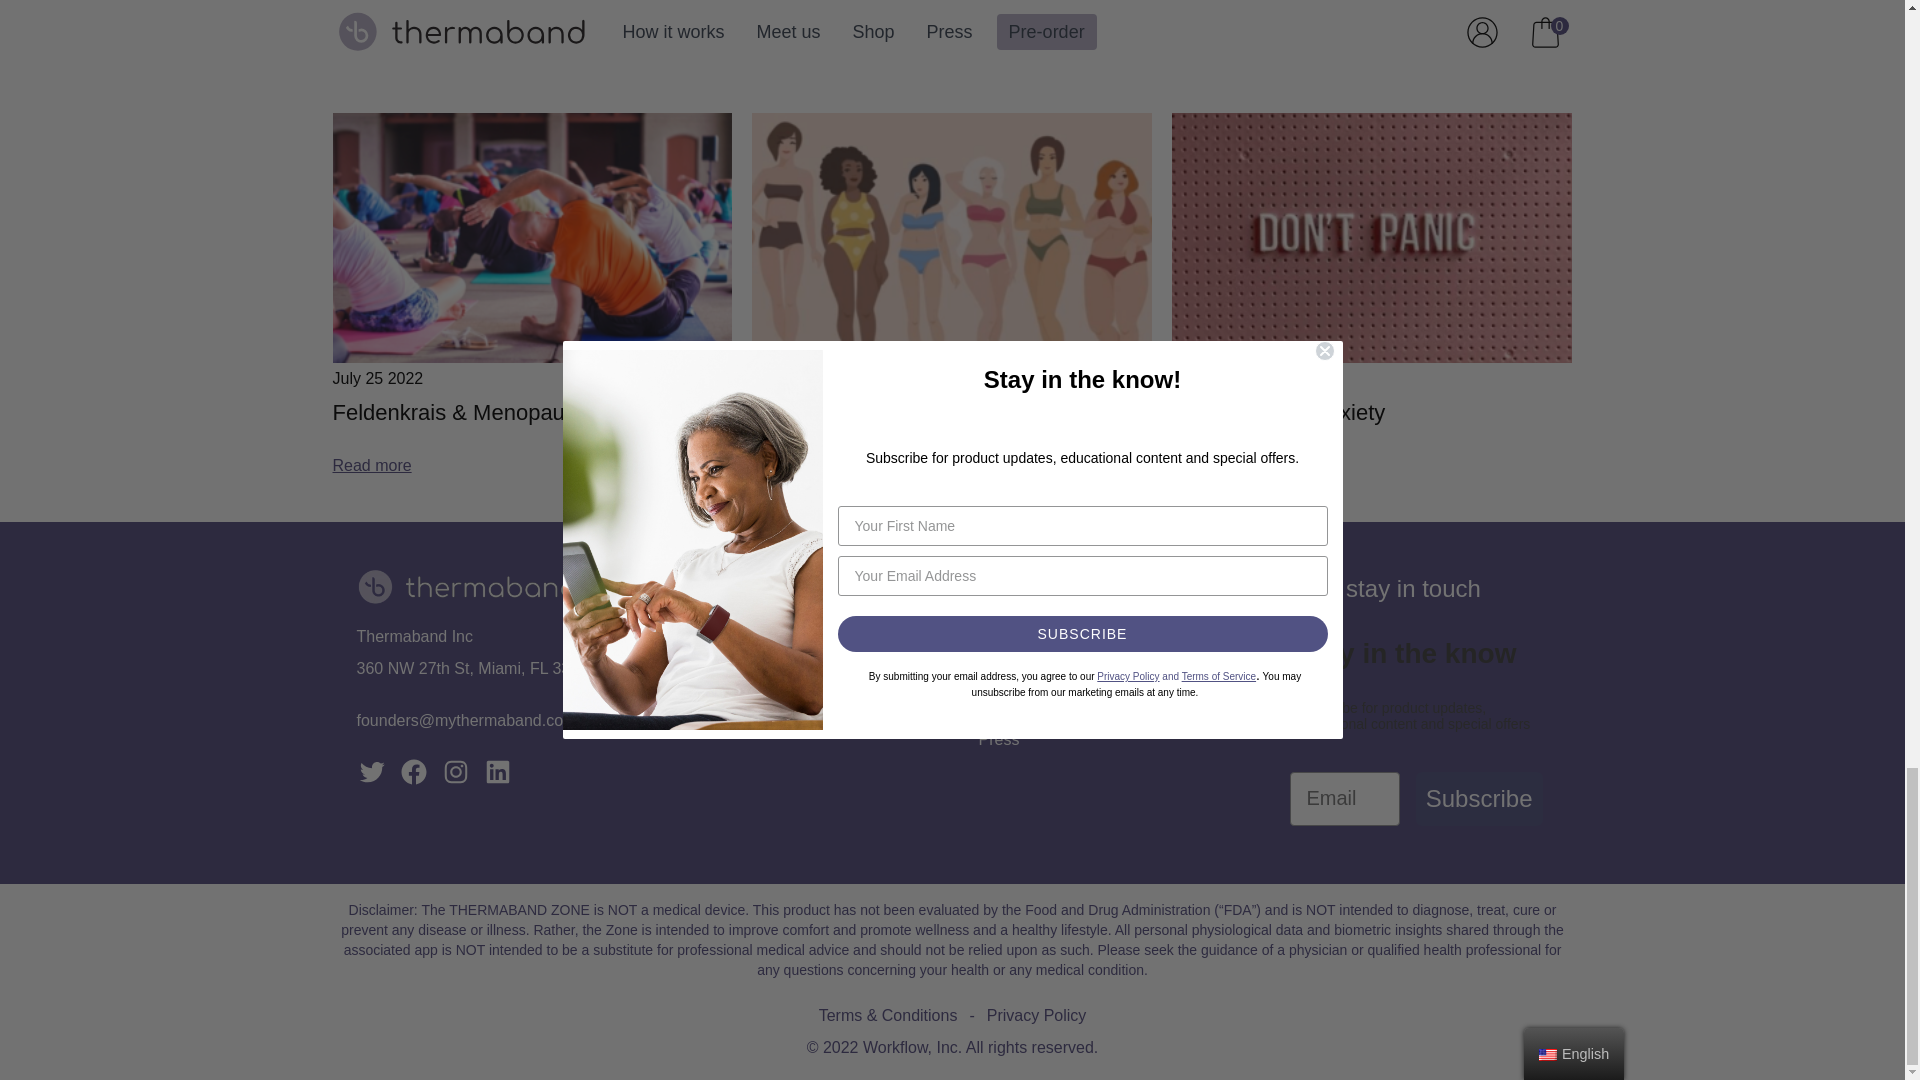 This screenshot has height=1080, width=1920. Describe the element at coordinates (713, 644) in the screenshot. I see `How it works` at that location.